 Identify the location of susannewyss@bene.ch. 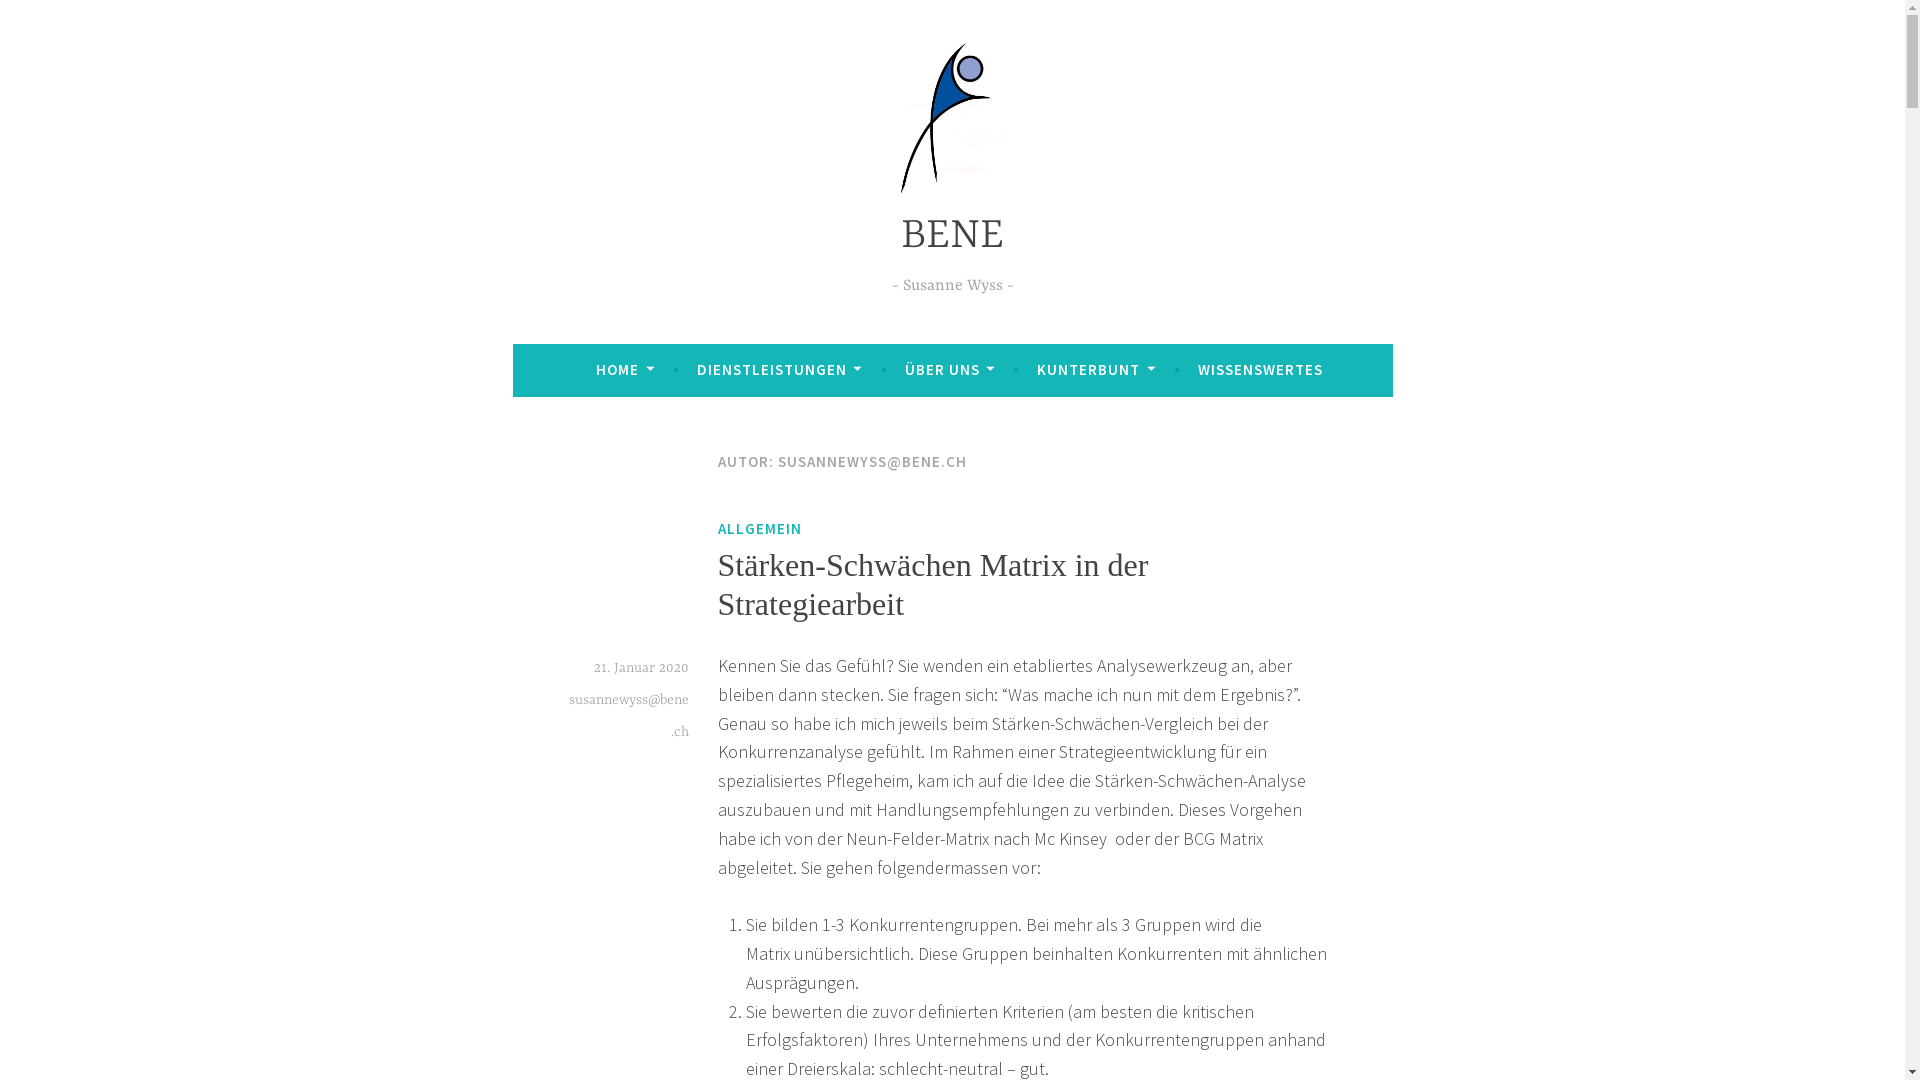
(628, 716).